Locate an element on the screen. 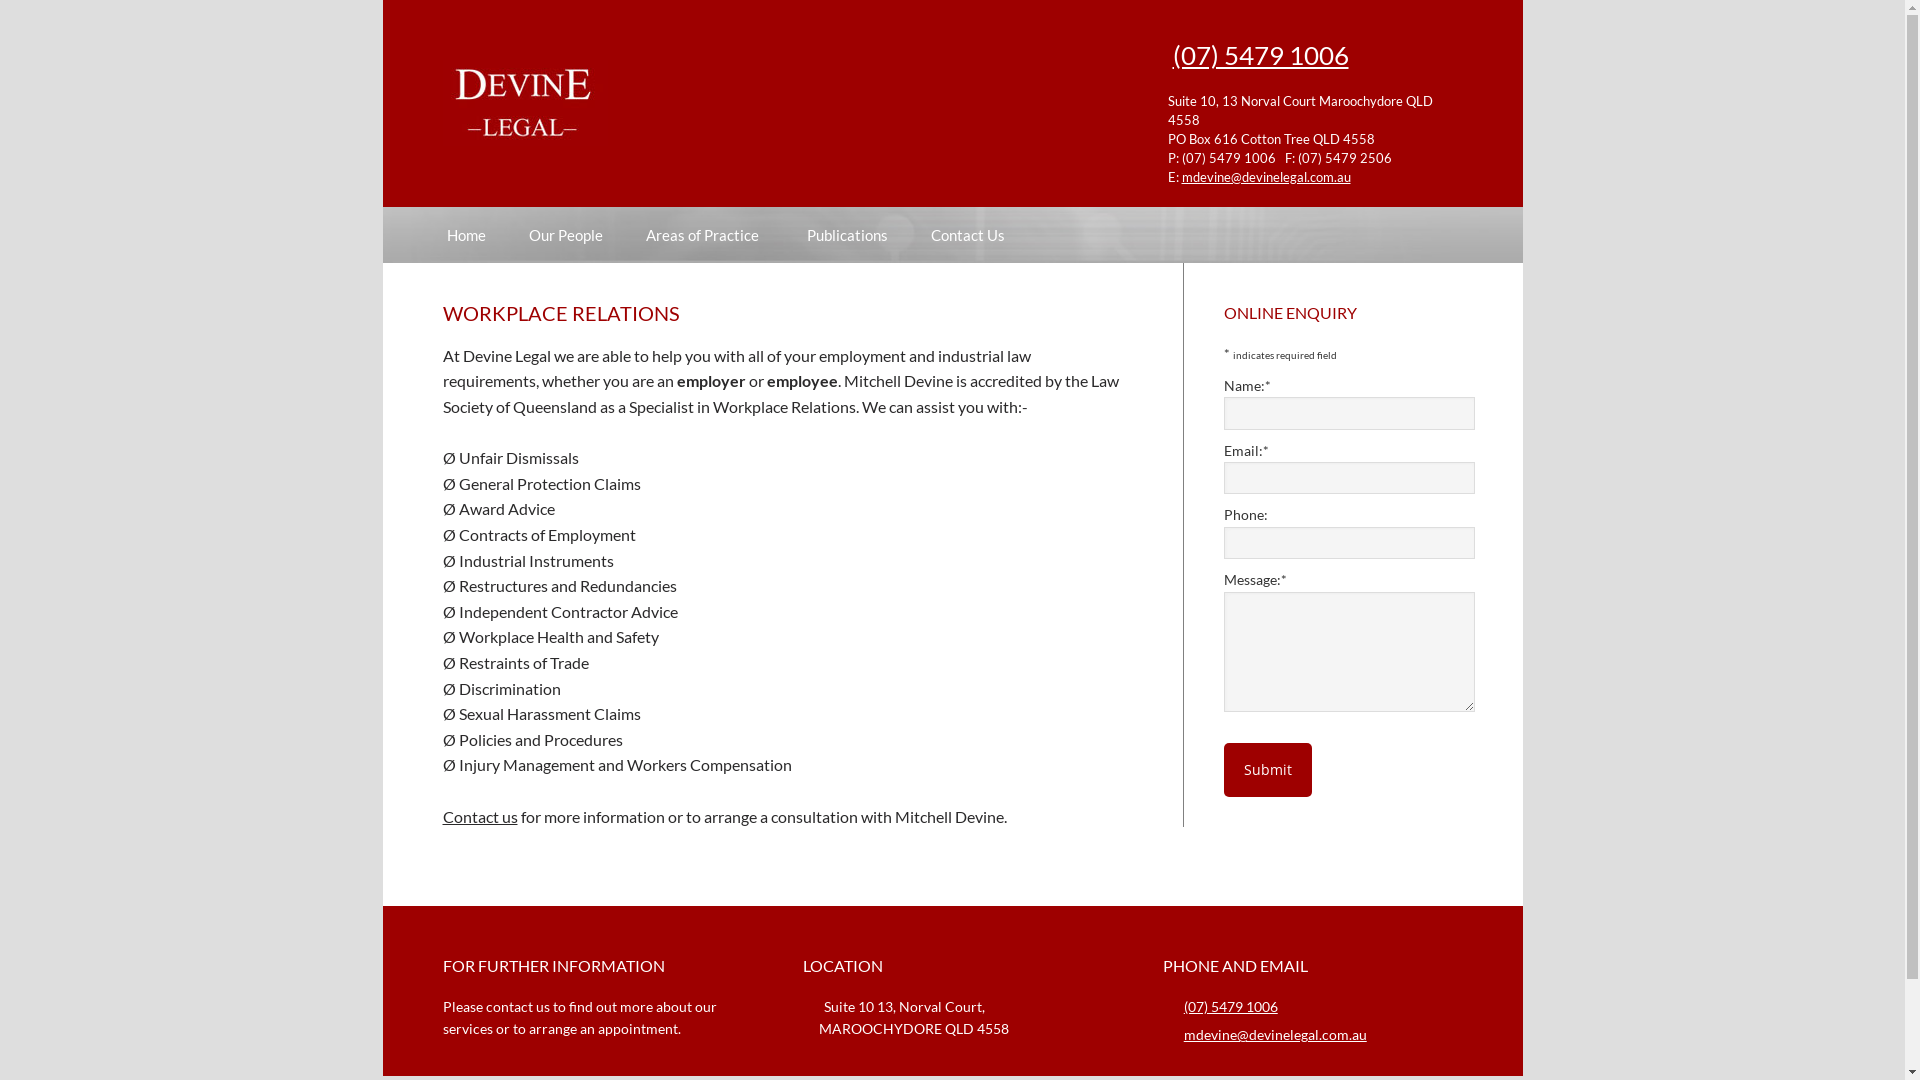  Home is located at coordinates (465, 234).